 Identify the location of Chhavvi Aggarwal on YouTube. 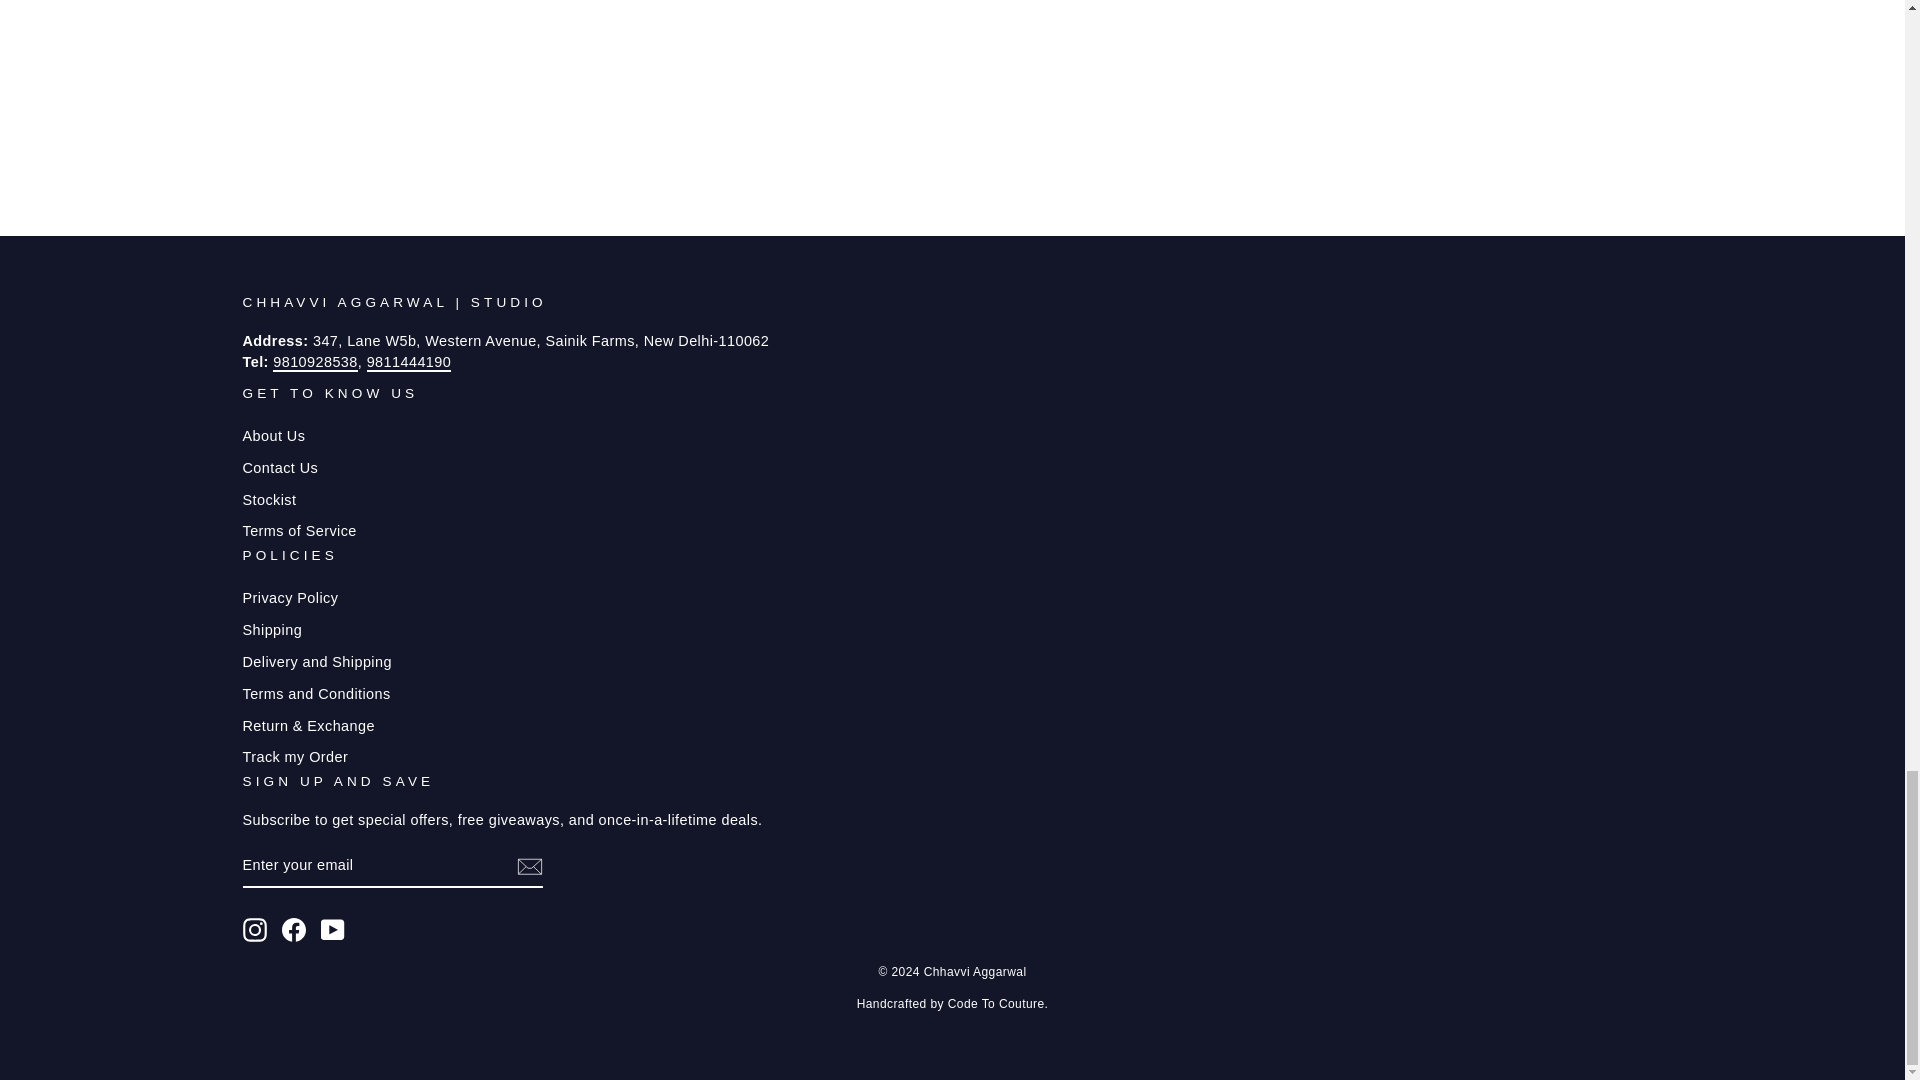
(332, 930).